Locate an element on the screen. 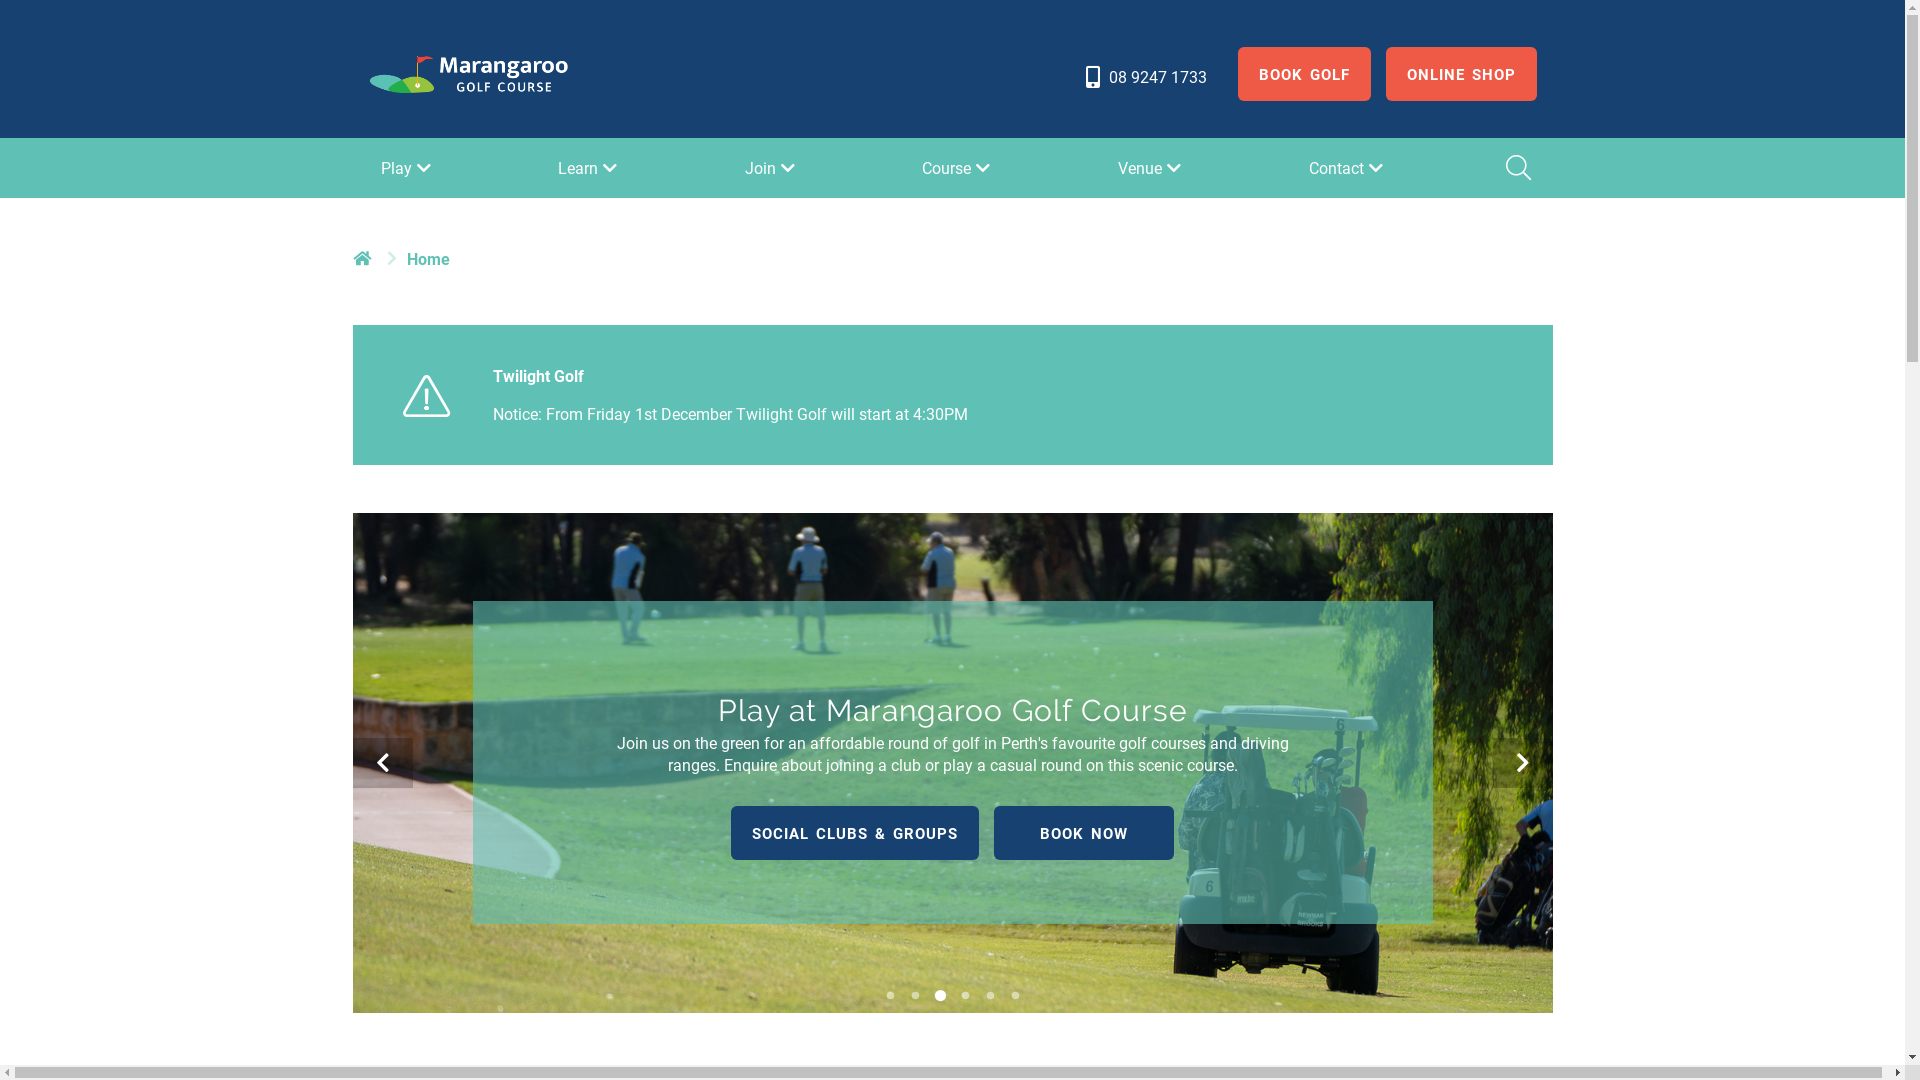 This screenshot has width=1920, height=1080. SOCIAL CLUBS & GROUPS is located at coordinates (855, 833).